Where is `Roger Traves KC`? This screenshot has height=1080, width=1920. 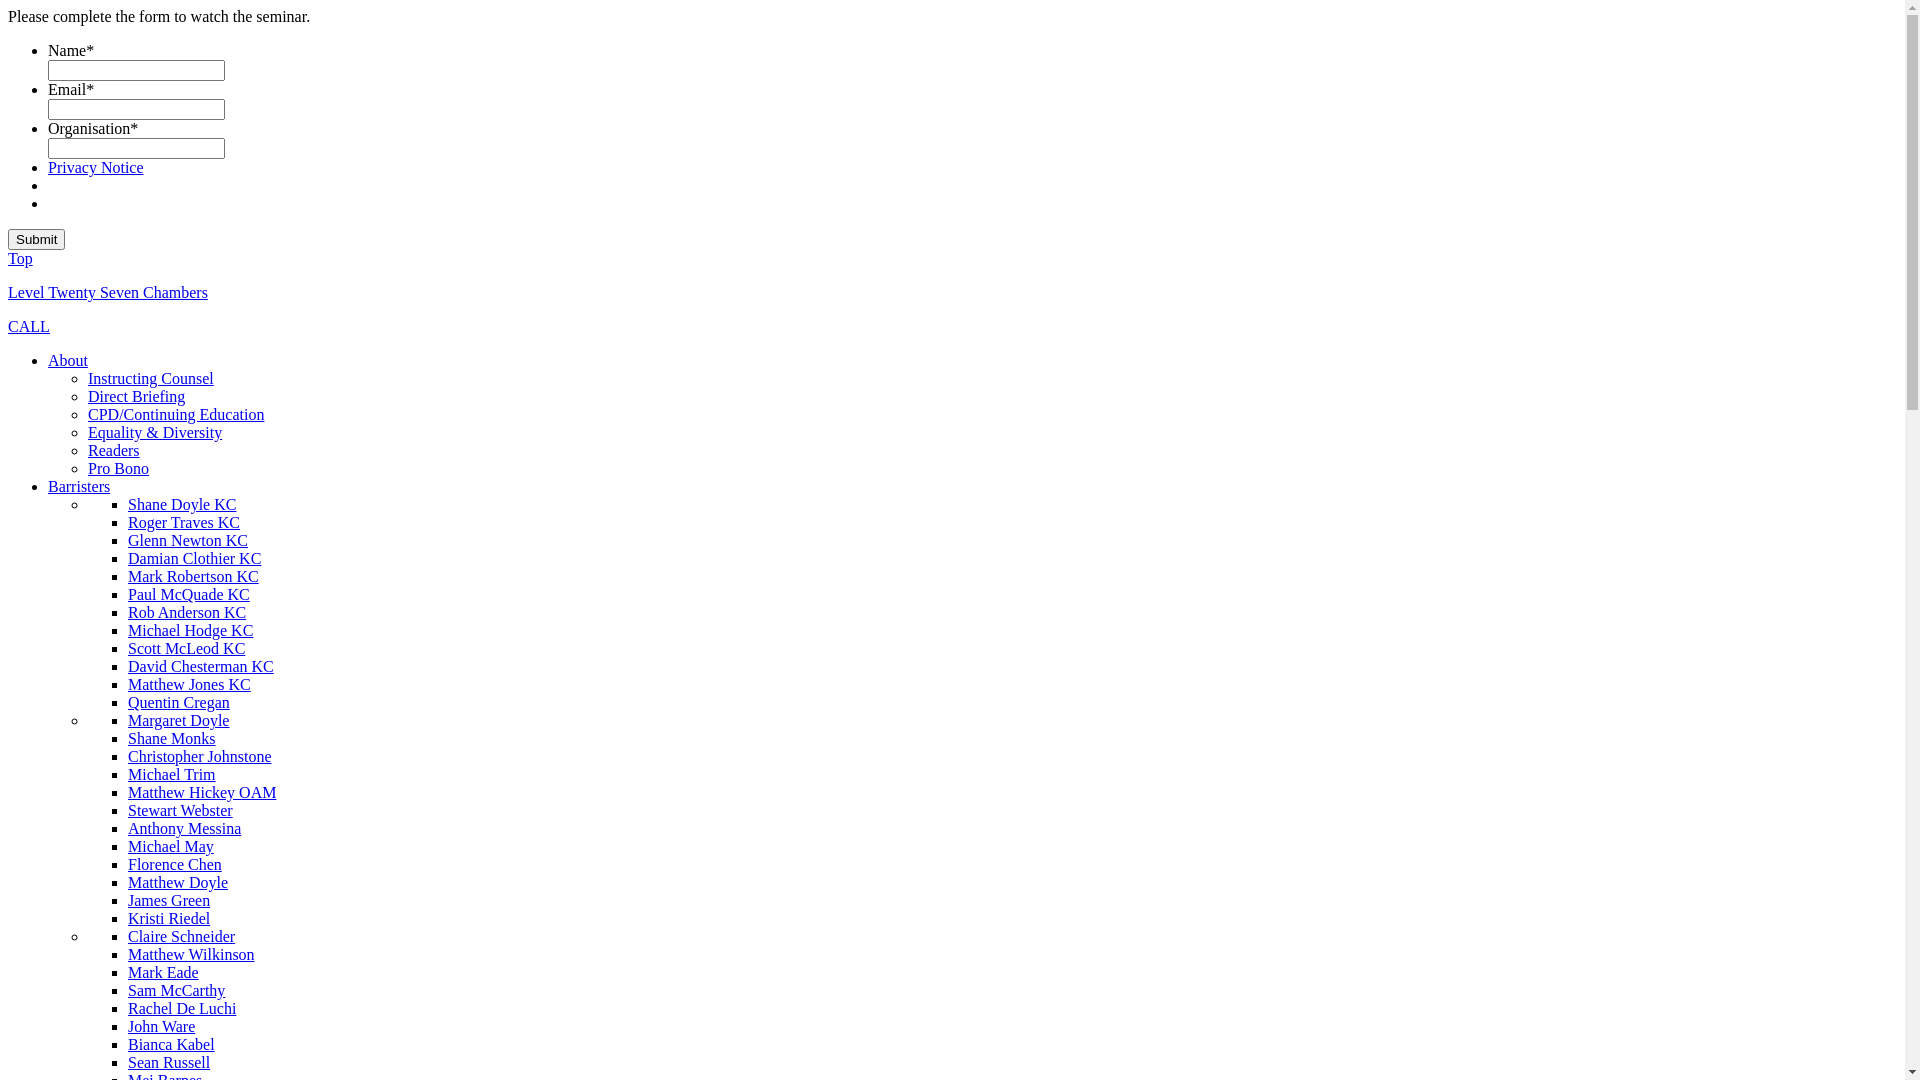 Roger Traves KC is located at coordinates (184, 522).